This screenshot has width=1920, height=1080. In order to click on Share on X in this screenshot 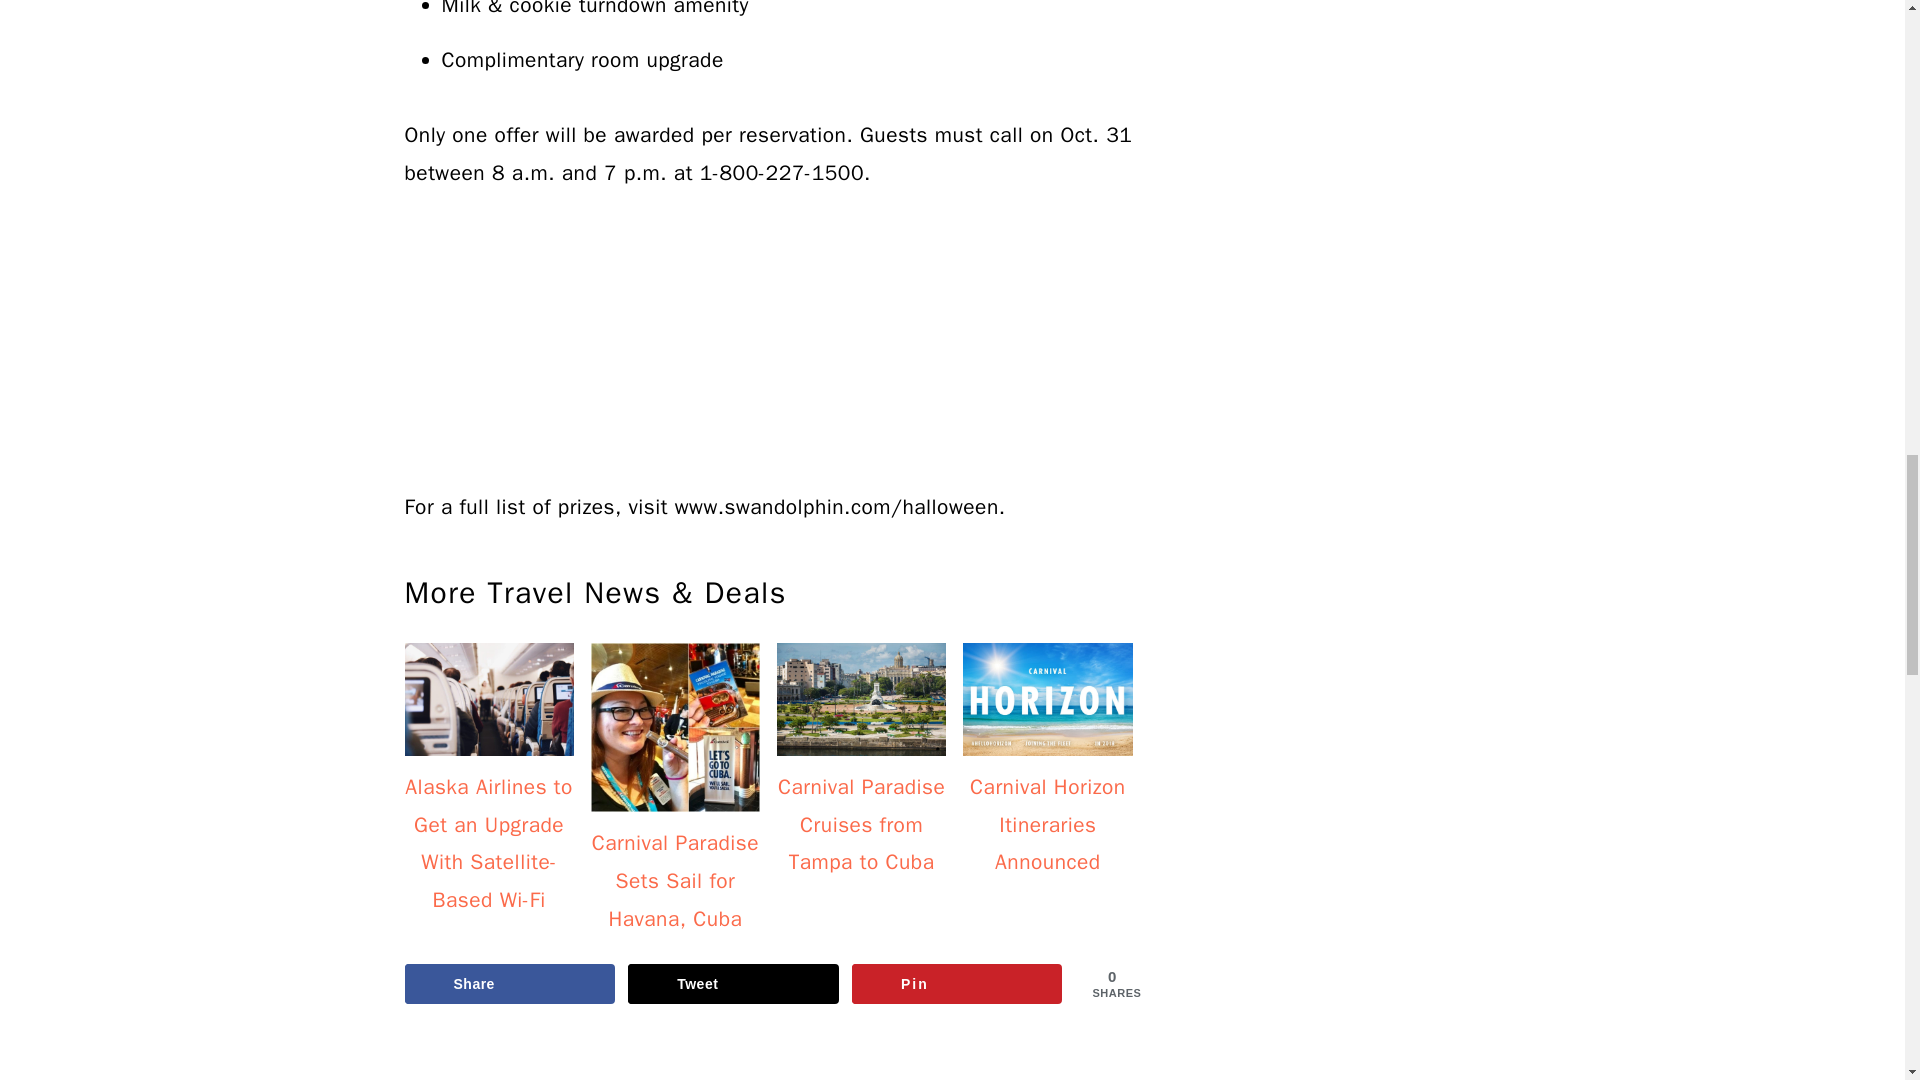, I will do `click(733, 984)`.